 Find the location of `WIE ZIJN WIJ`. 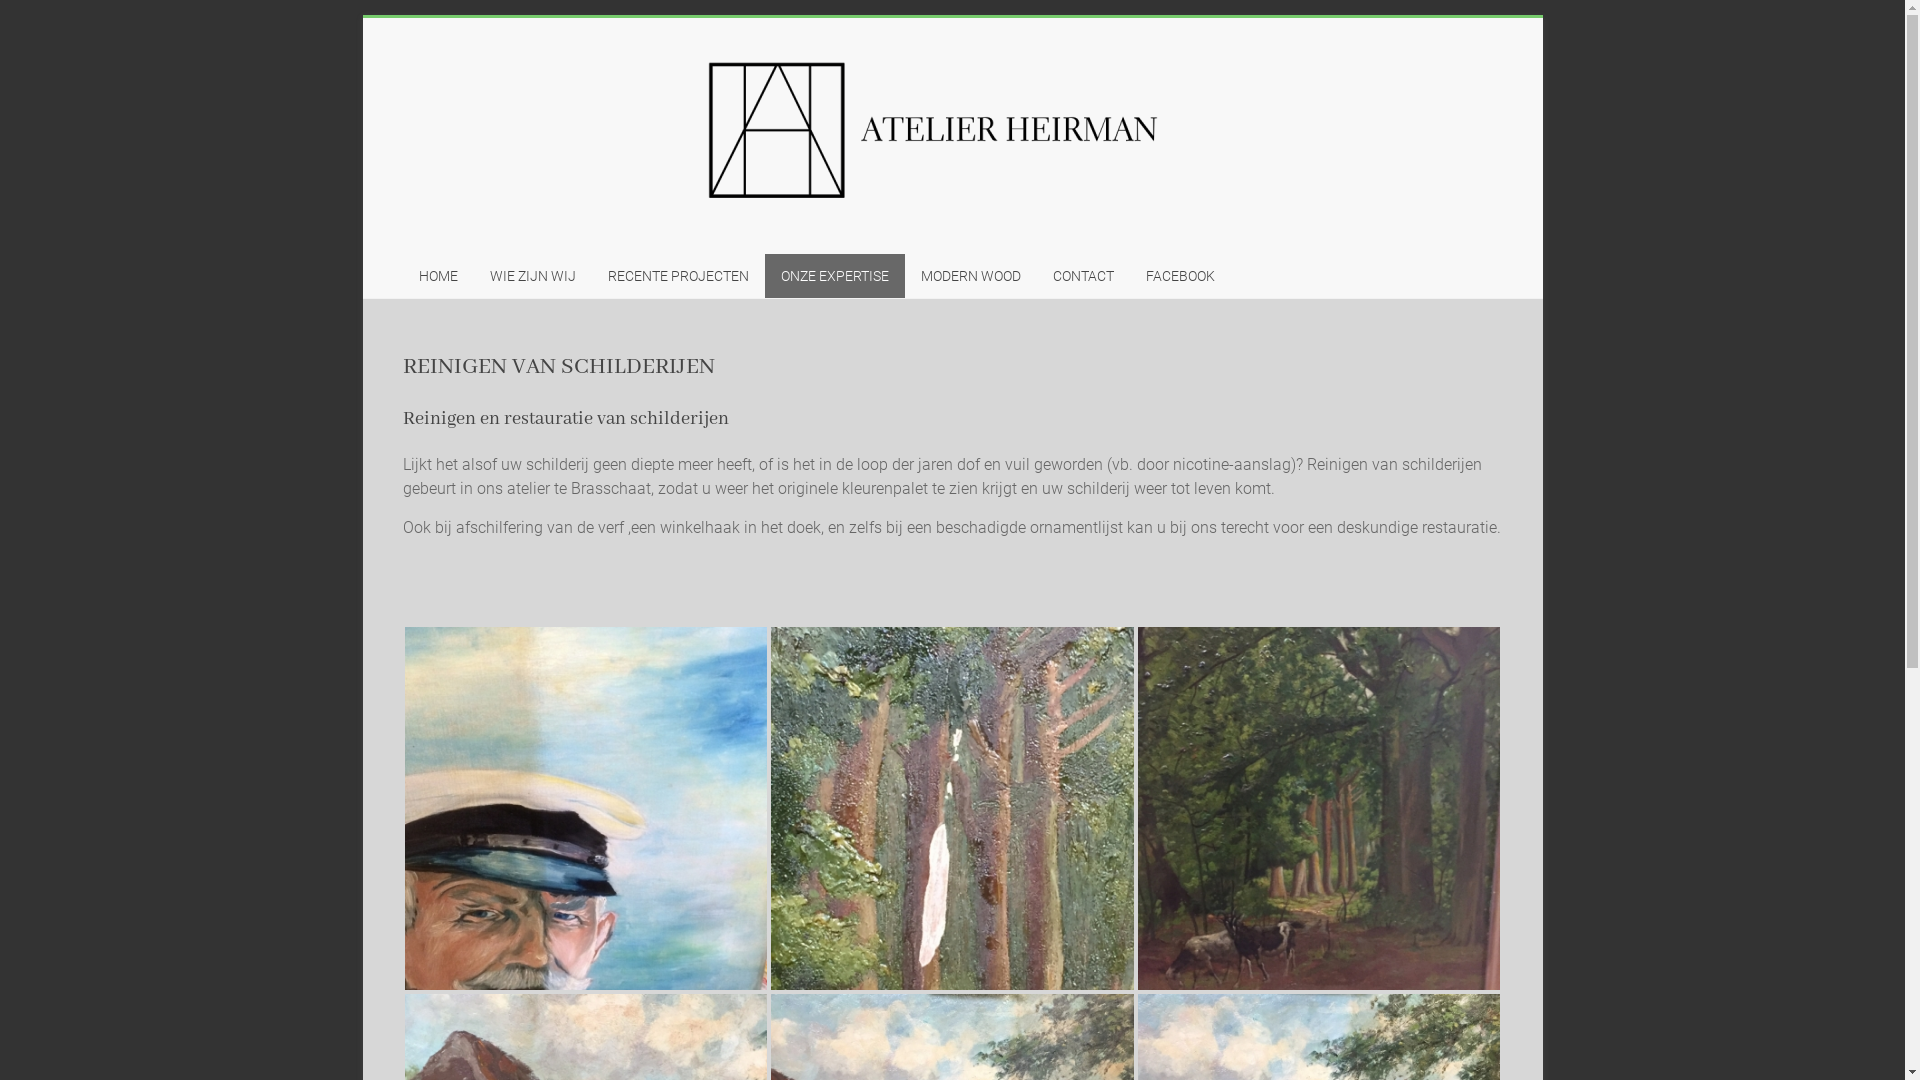

WIE ZIJN WIJ is located at coordinates (533, 276).